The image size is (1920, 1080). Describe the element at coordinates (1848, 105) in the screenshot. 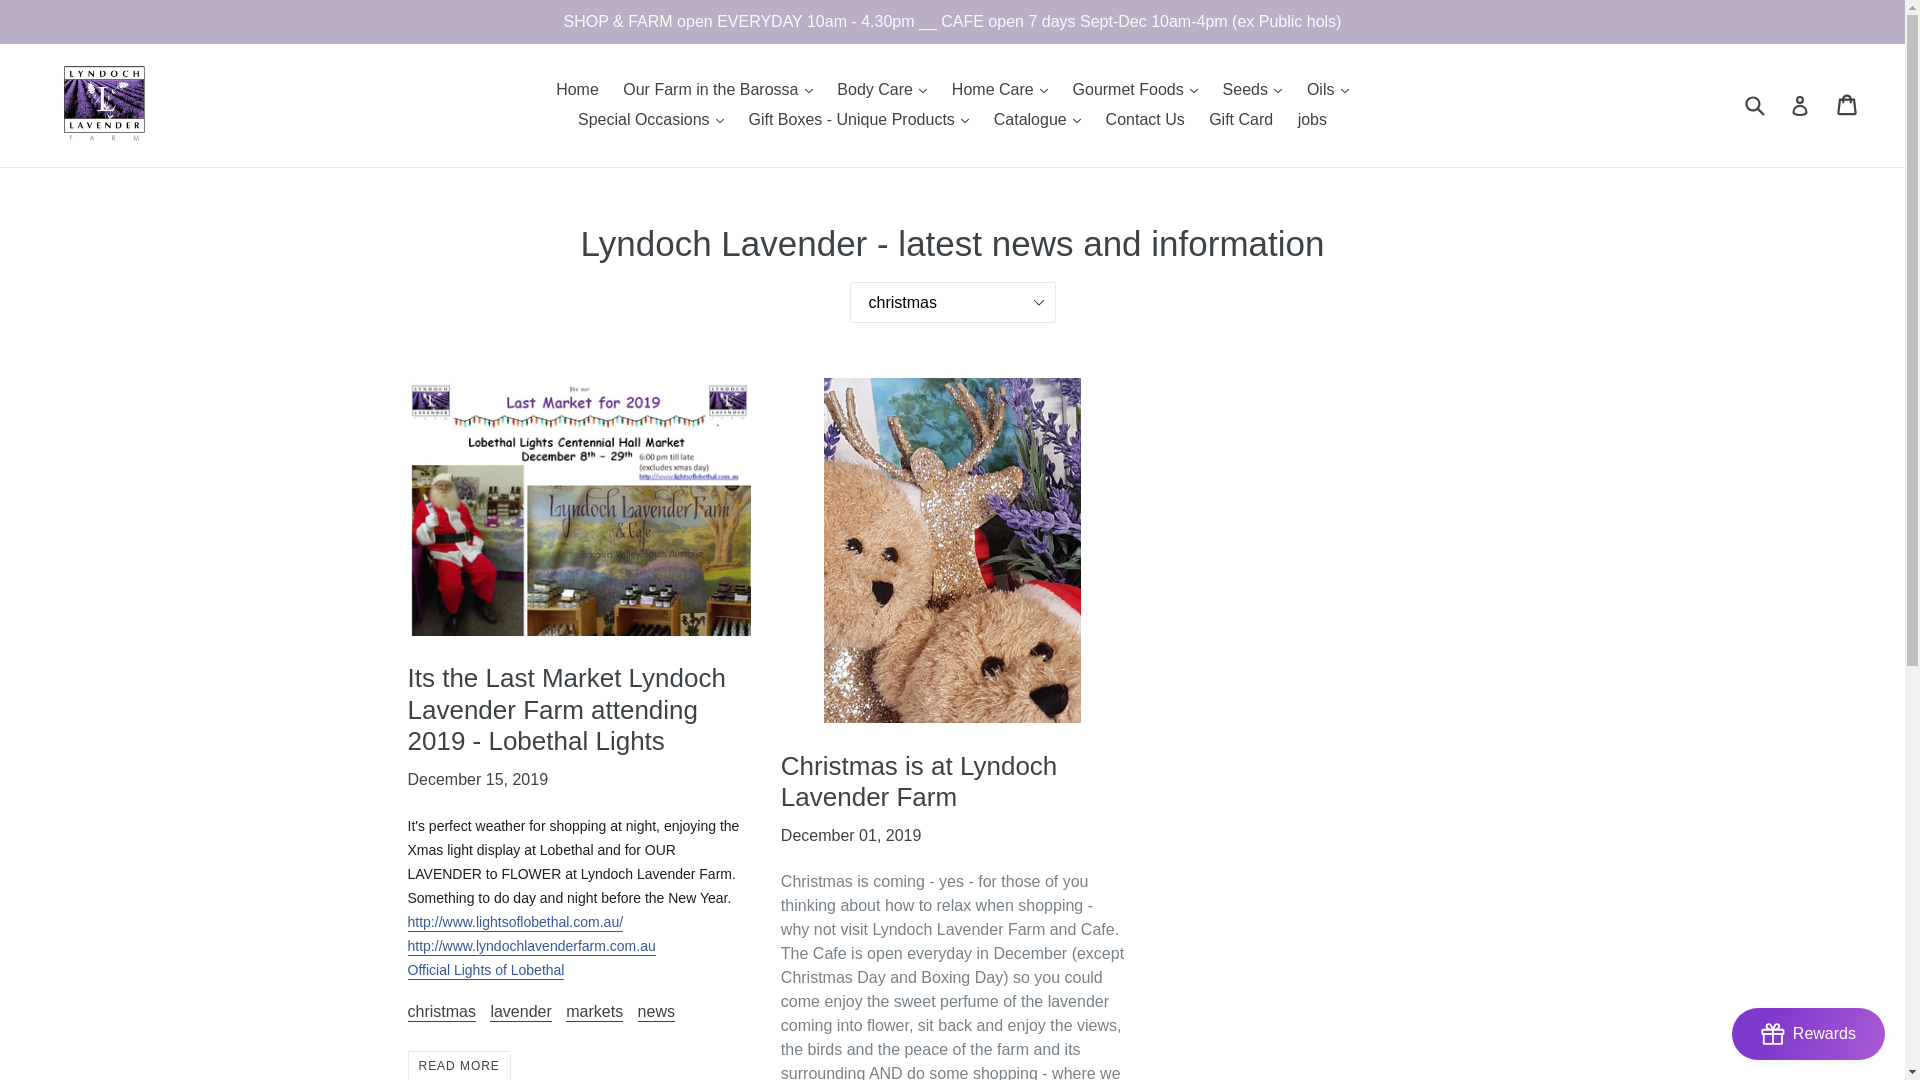

I see `Cart
Cart` at that location.